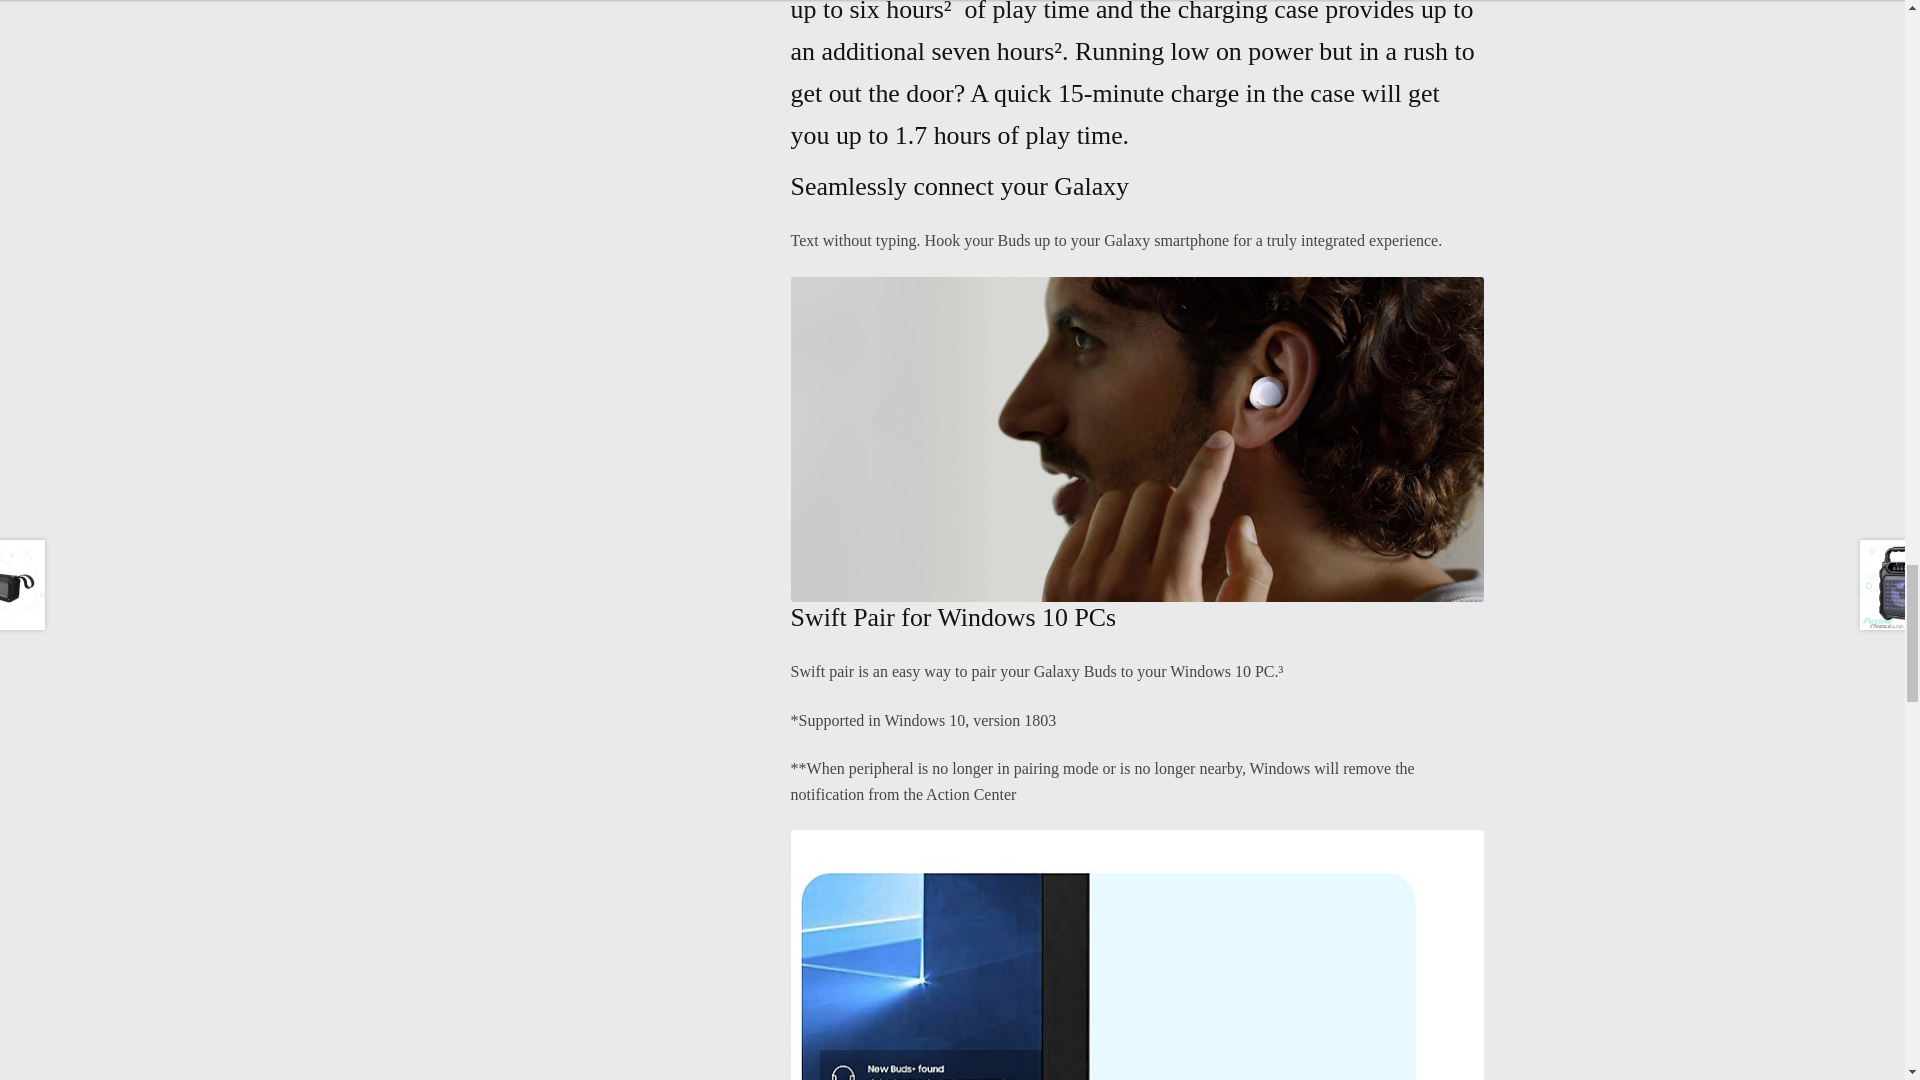  Describe the element at coordinates (1138, 438) in the screenshot. I see `Seamlessly connect your Galaxy` at that location.